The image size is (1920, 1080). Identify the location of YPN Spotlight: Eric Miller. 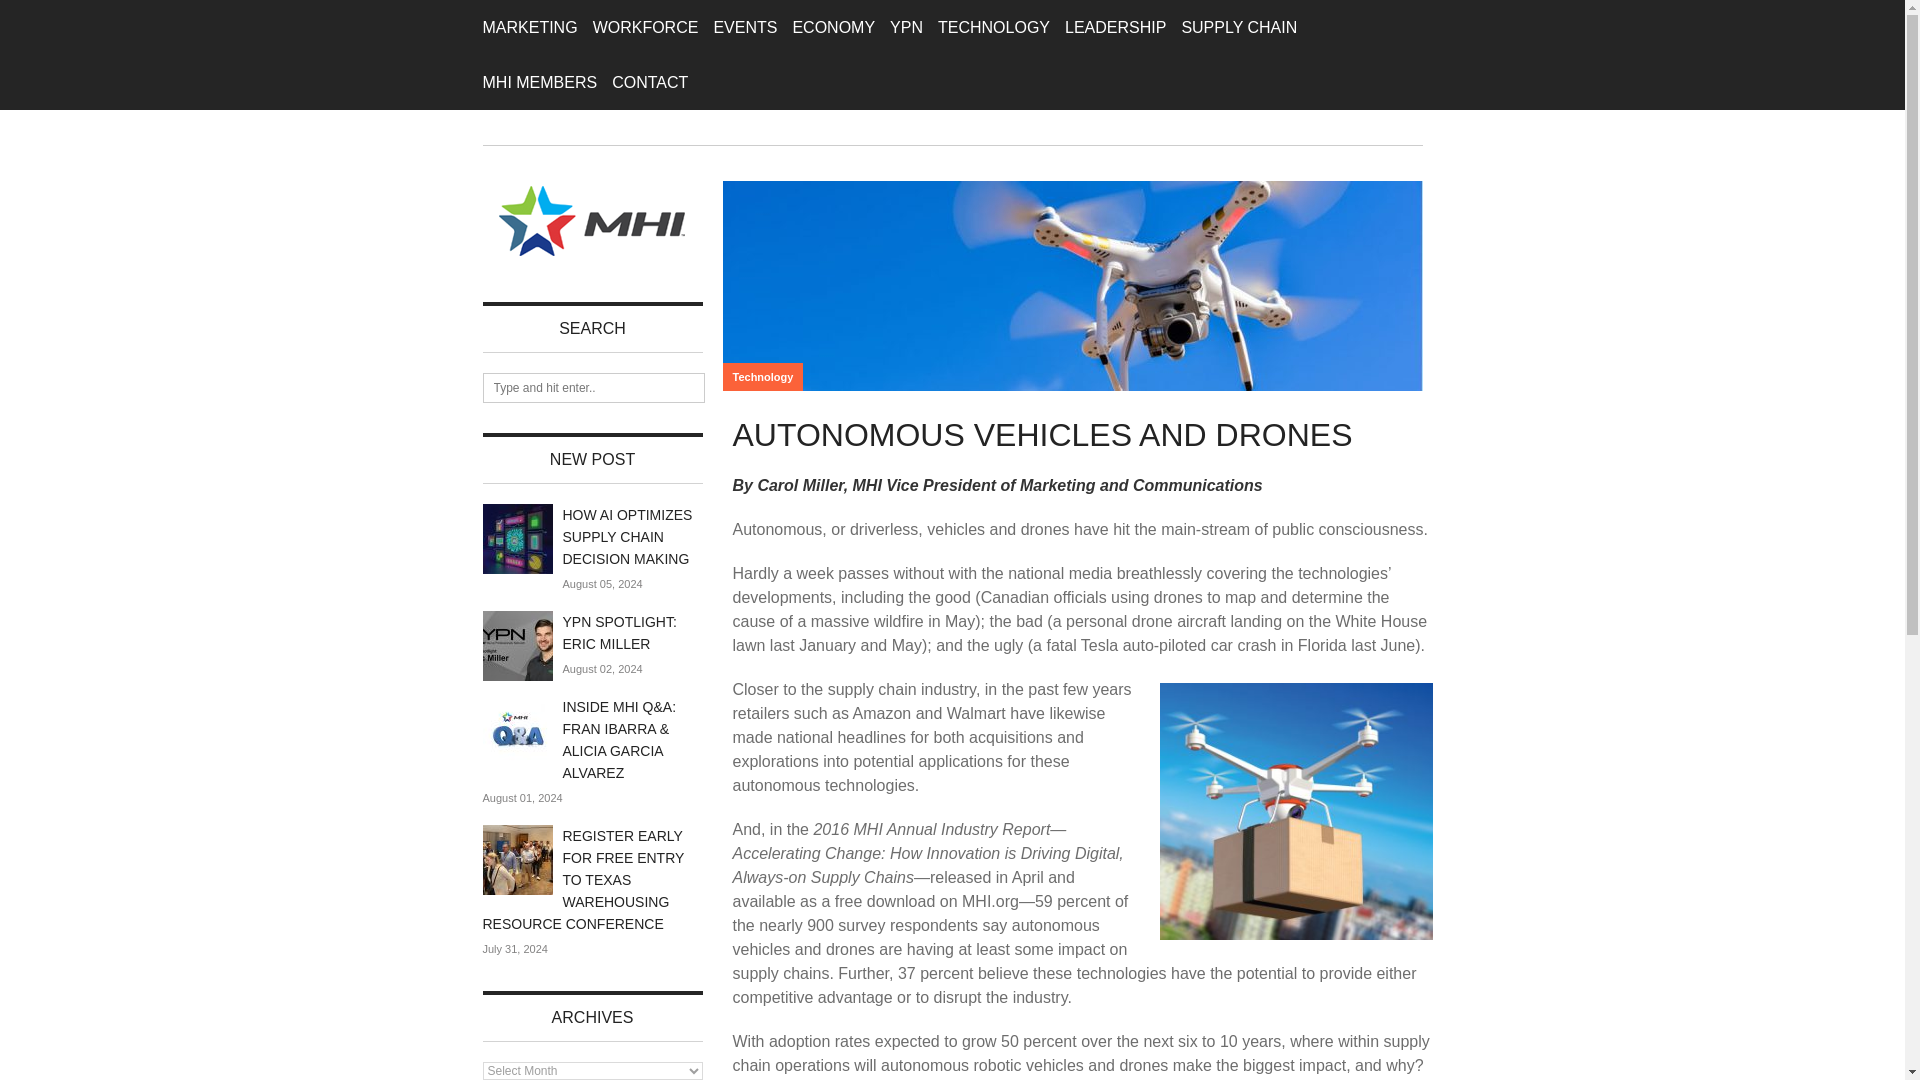
(618, 633).